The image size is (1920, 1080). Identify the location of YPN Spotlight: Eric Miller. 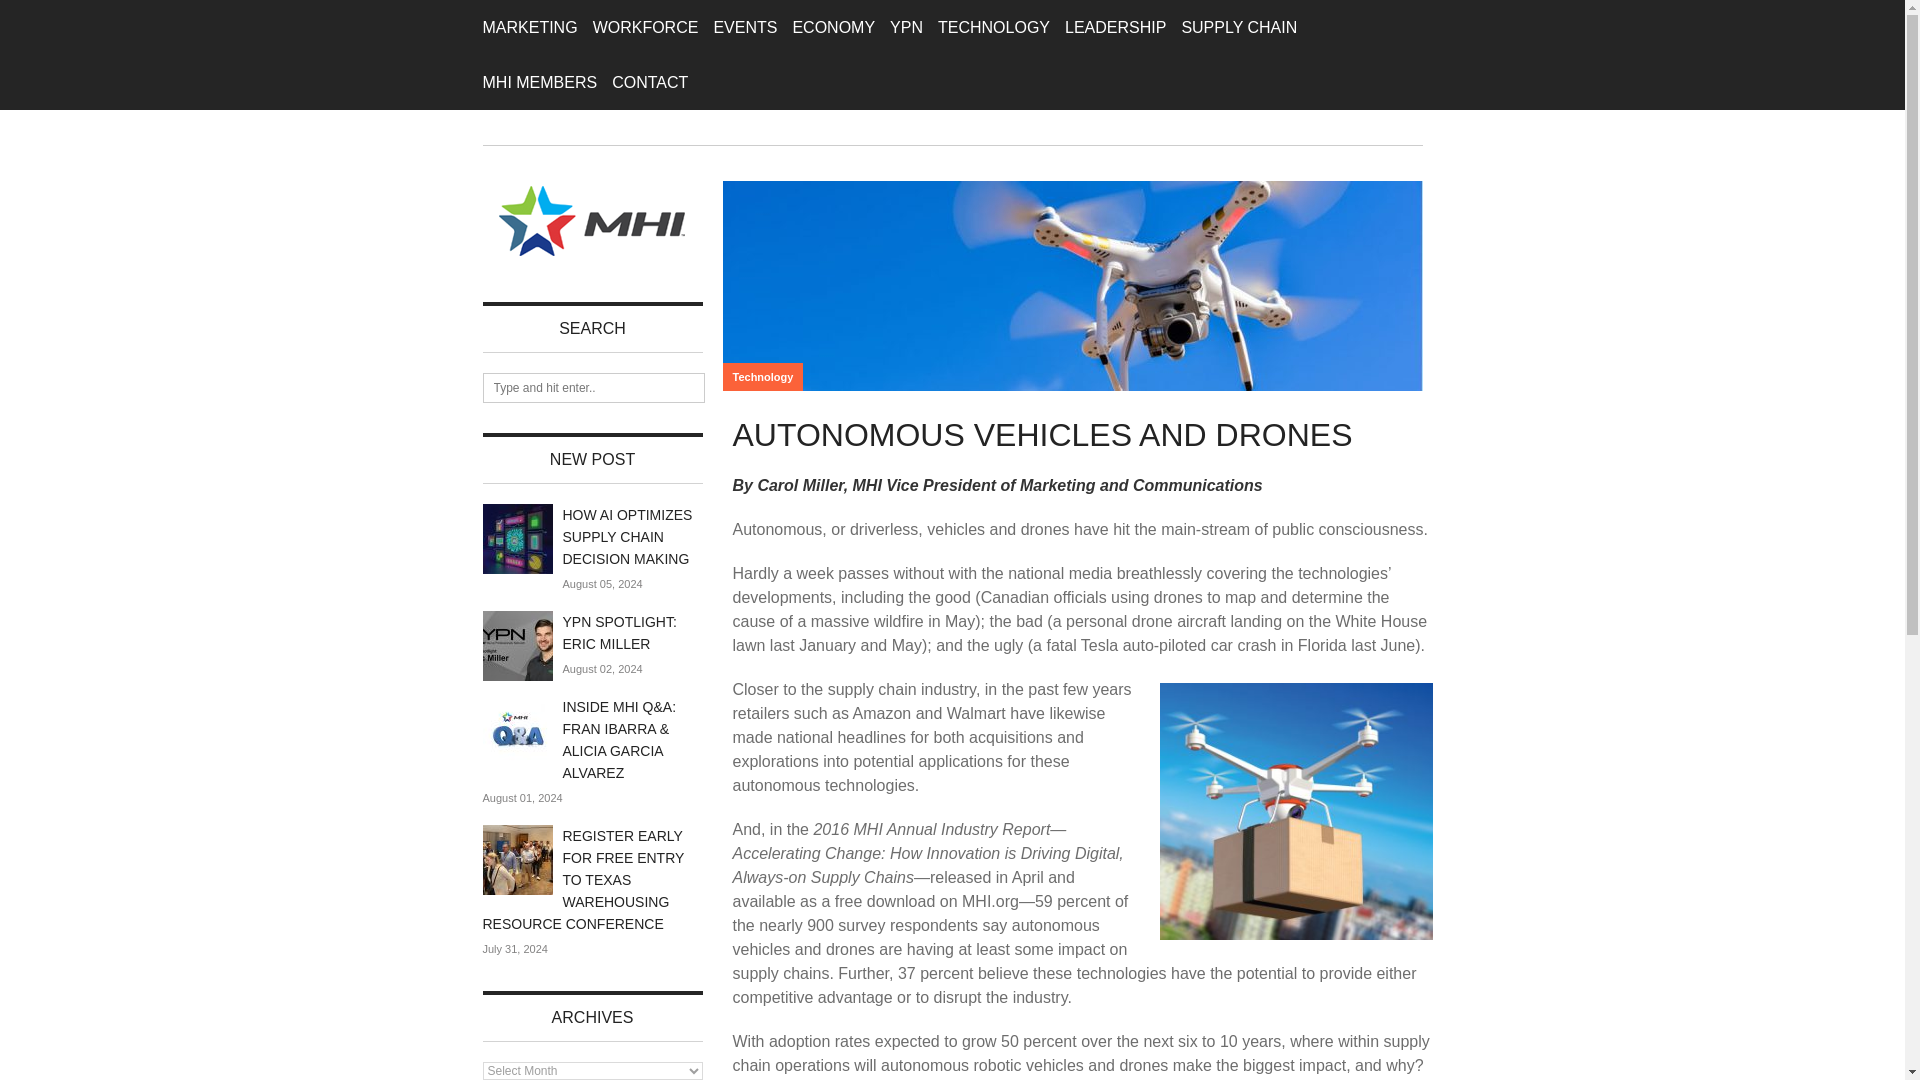
(618, 633).